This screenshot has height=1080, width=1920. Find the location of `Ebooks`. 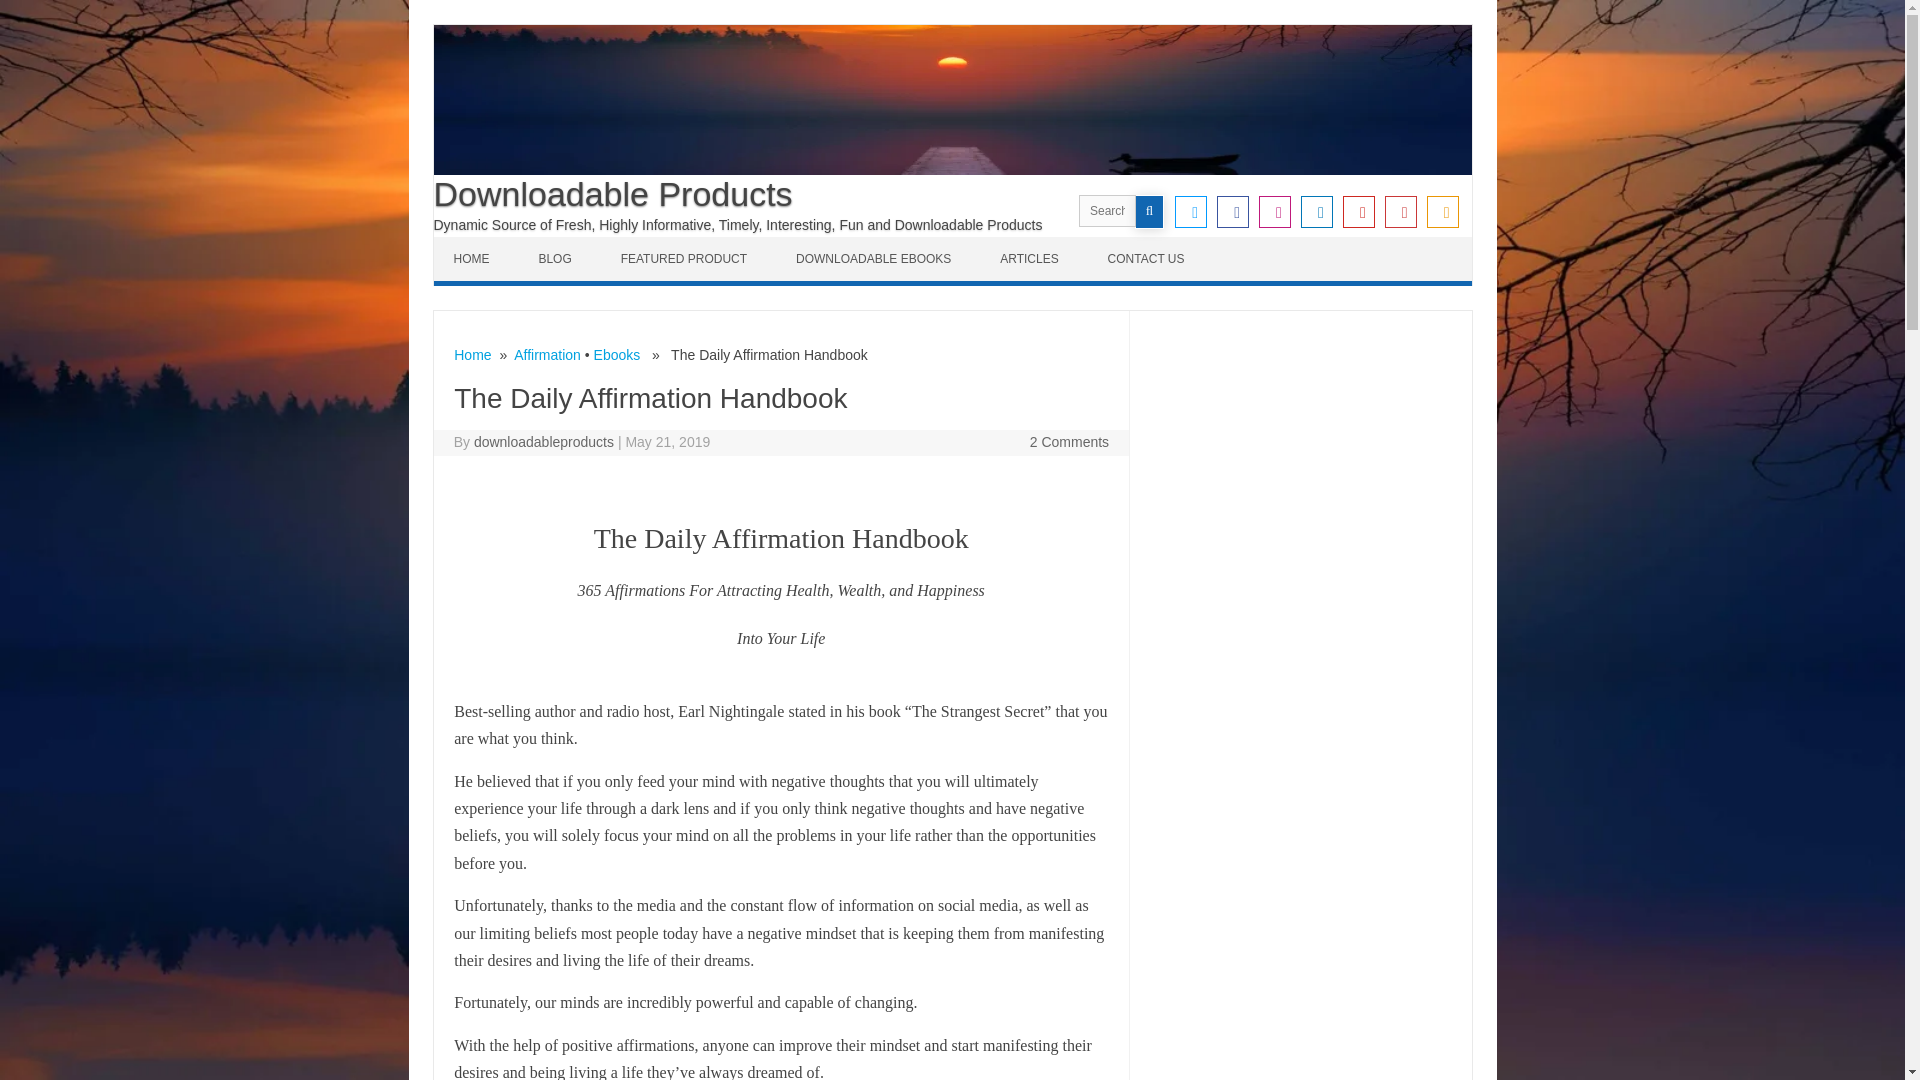

Ebooks is located at coordinates (617, 354).